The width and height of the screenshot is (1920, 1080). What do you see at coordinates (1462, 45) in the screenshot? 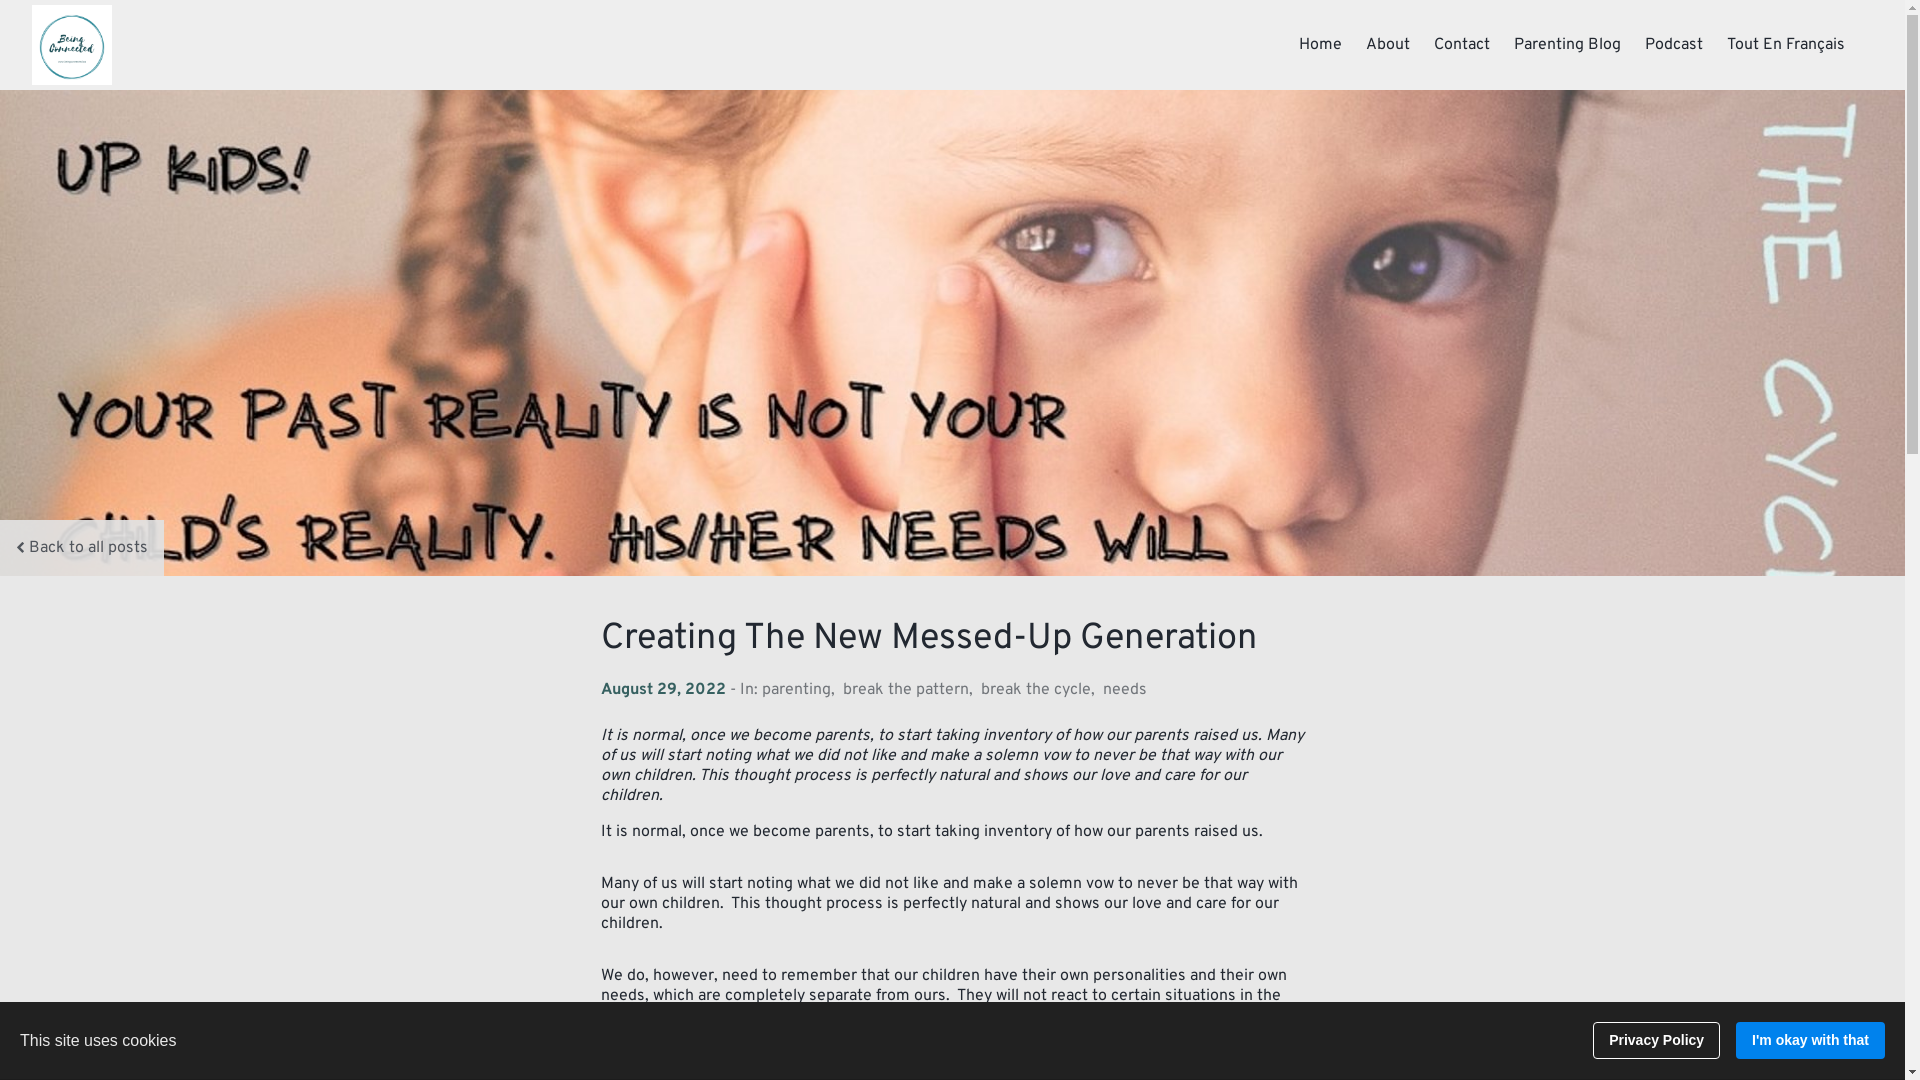
I see `Contact` at bounding box center [1462, 45].